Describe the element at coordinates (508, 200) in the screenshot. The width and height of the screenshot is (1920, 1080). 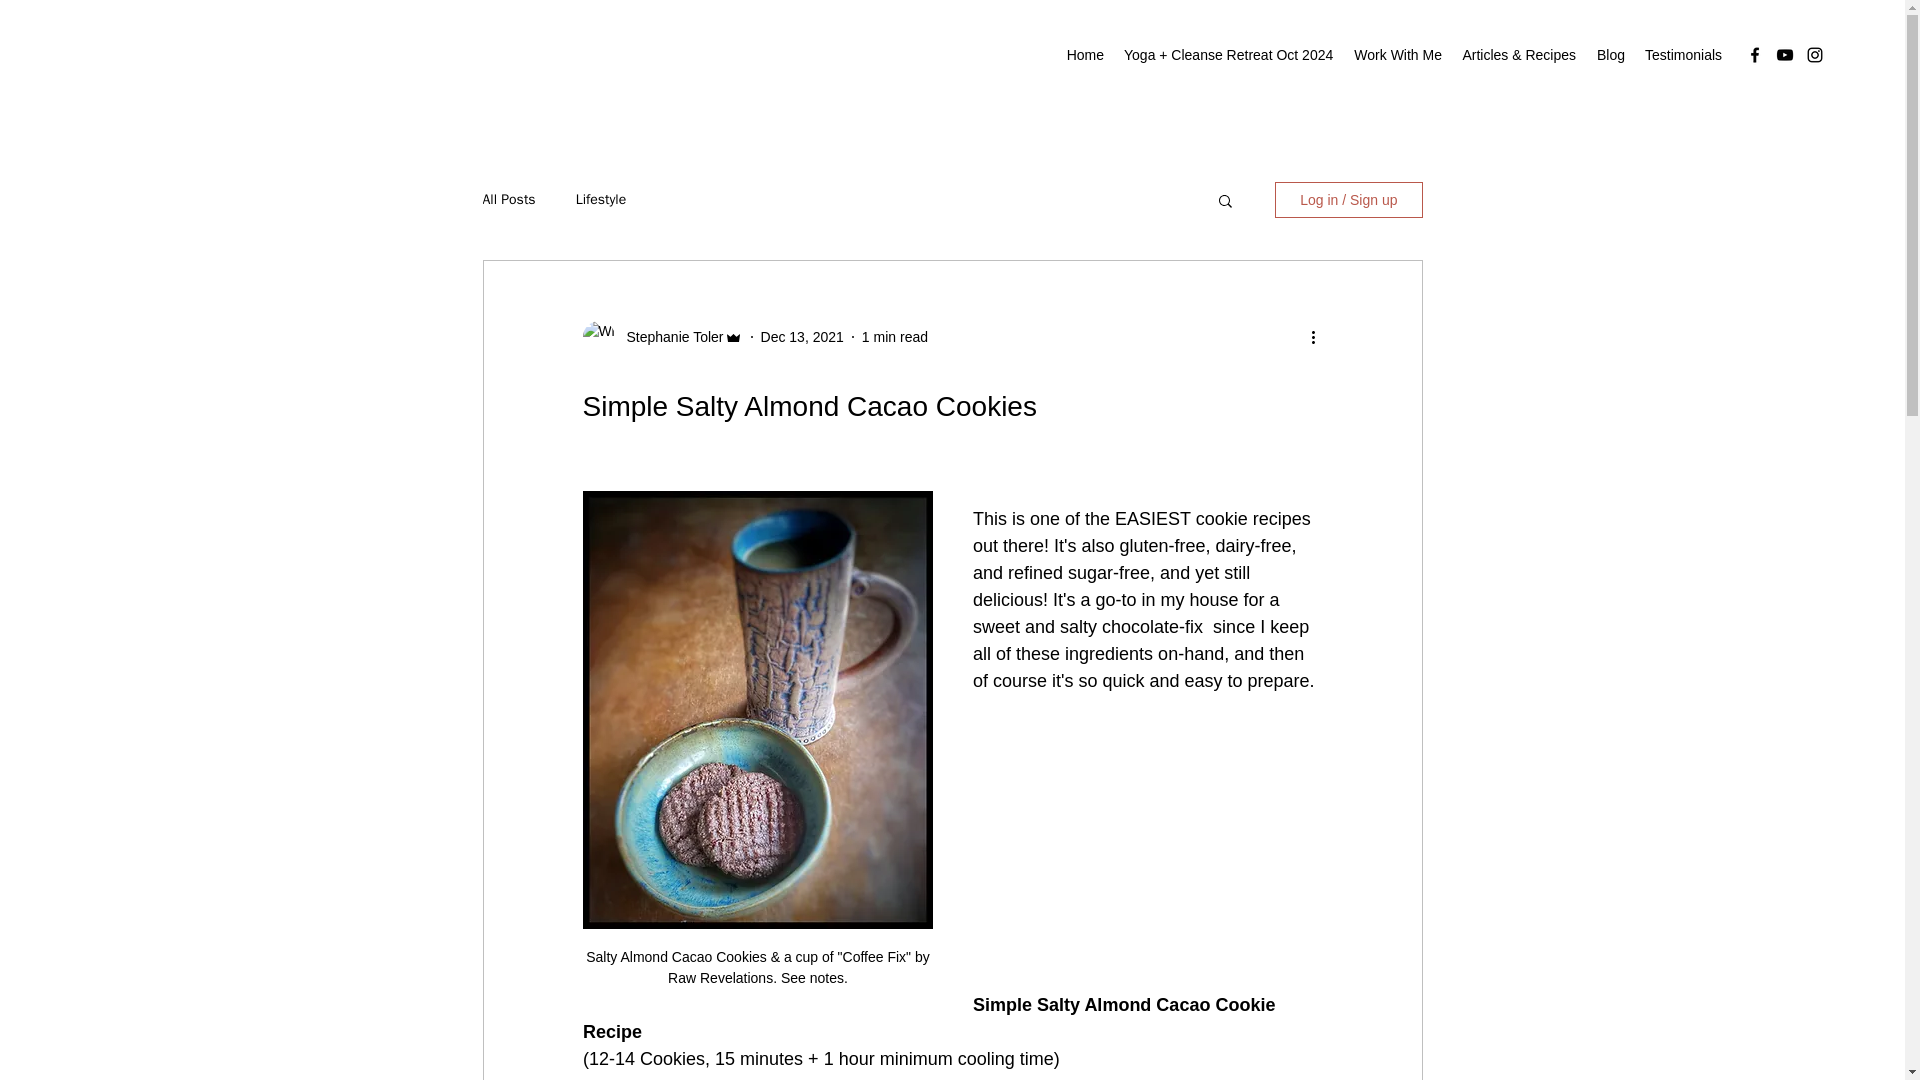
I see `All Posts` at that location.